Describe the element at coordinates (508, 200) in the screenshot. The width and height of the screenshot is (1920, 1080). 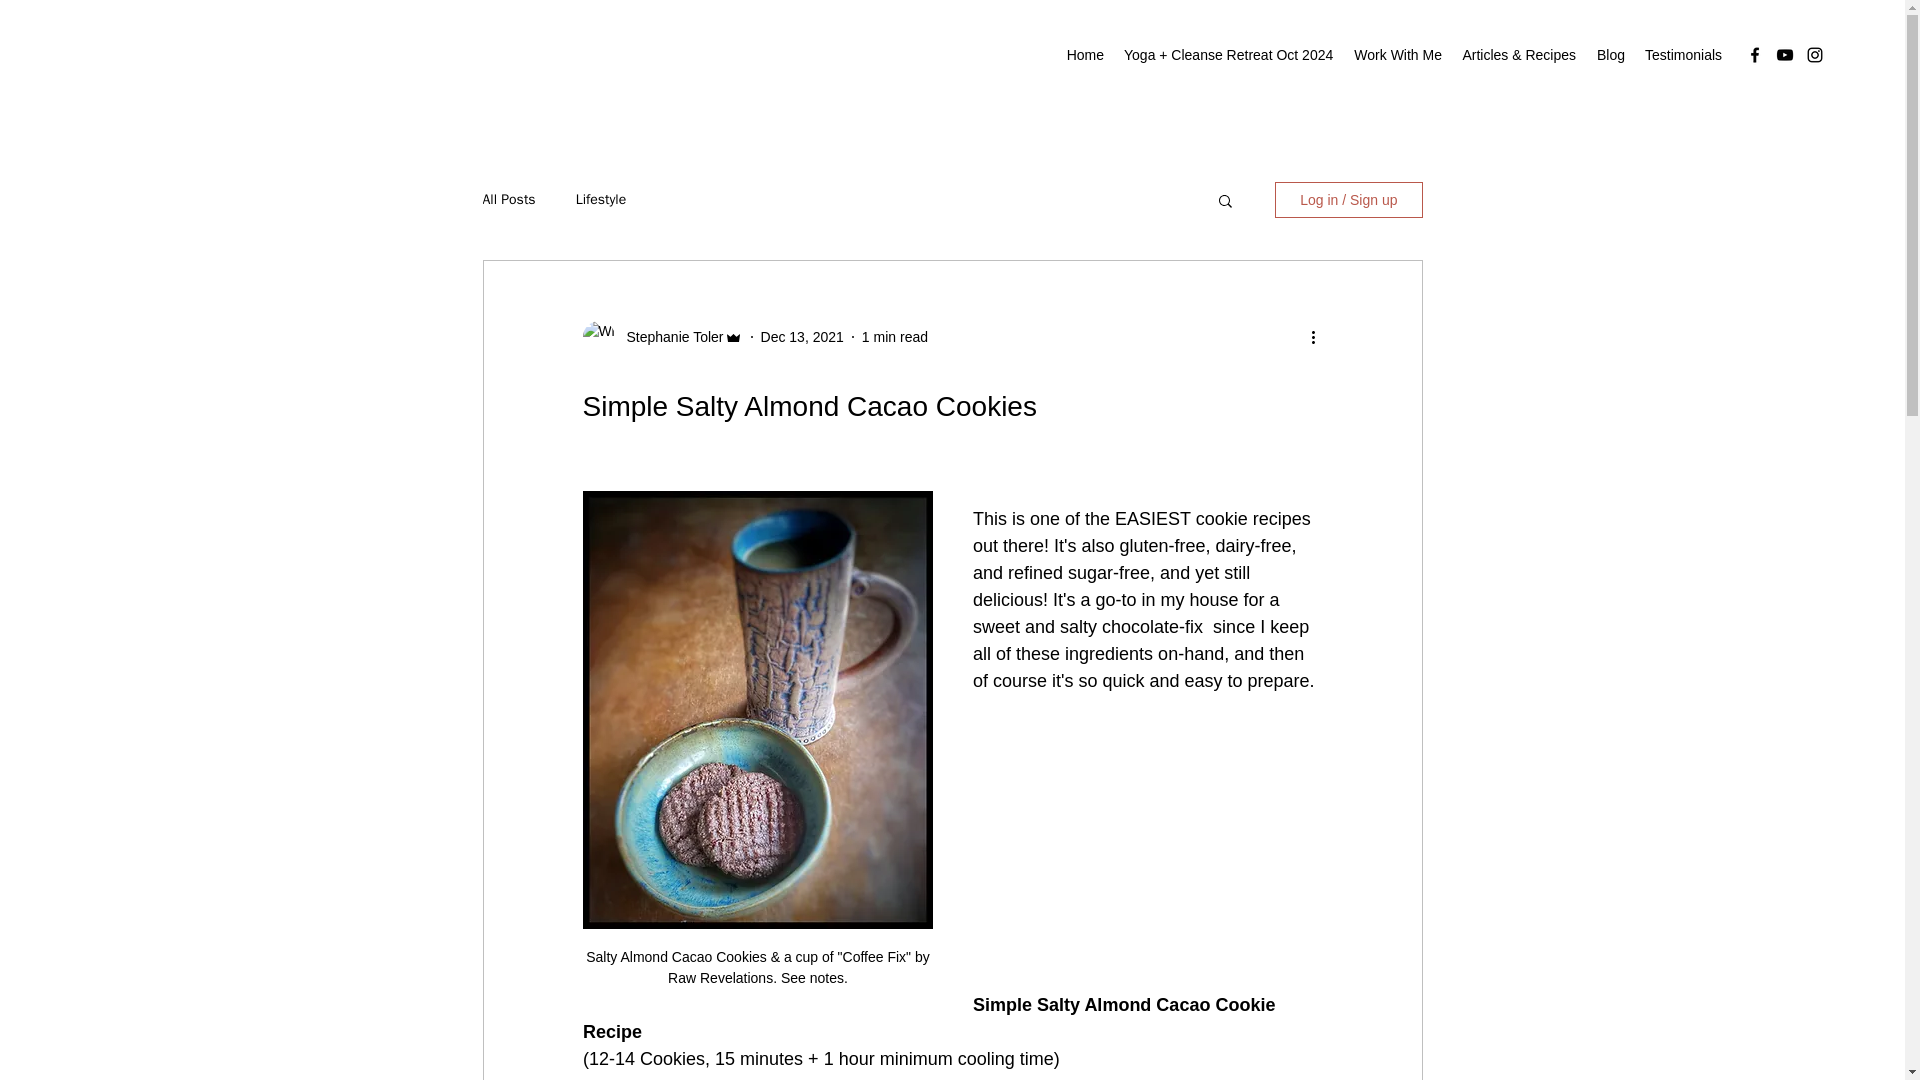
I see `All Posts` at that location.